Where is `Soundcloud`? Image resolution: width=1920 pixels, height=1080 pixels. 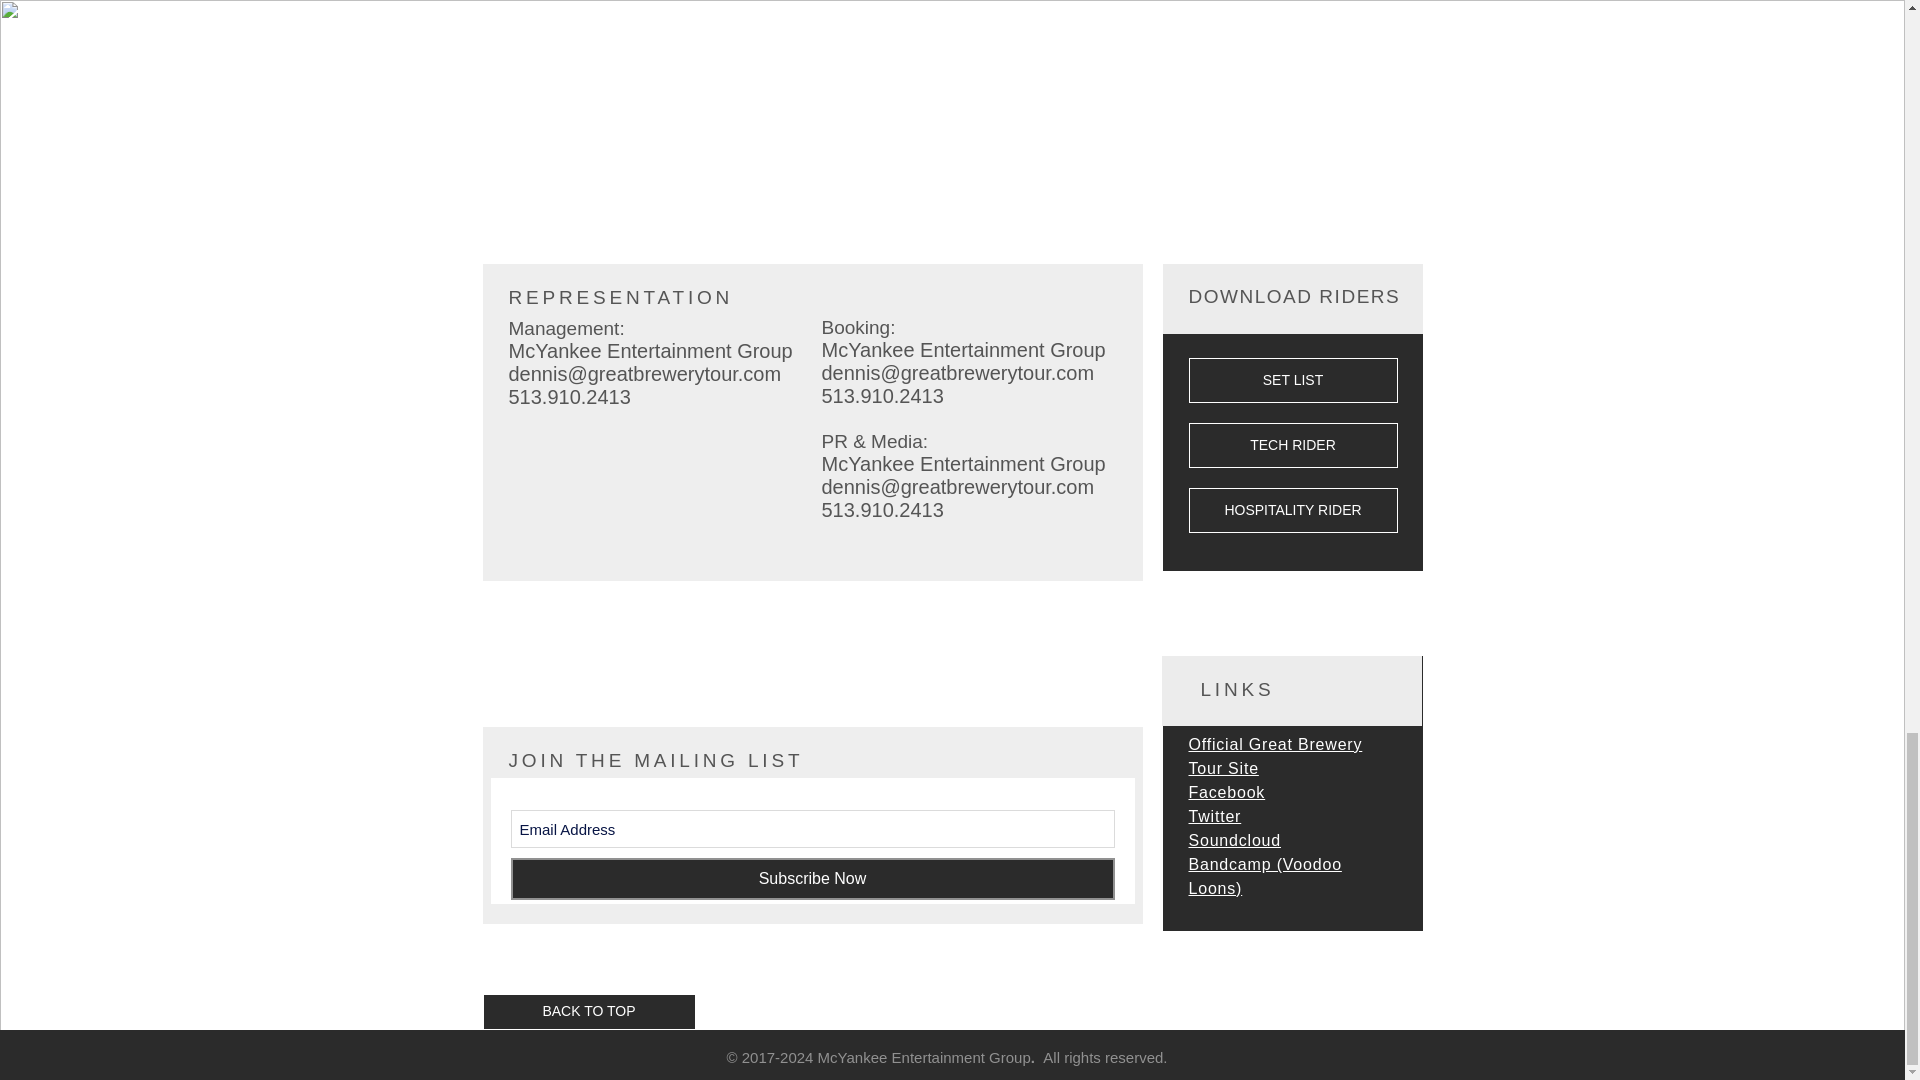 Soundcloud is located at coordinates (1234, 840).